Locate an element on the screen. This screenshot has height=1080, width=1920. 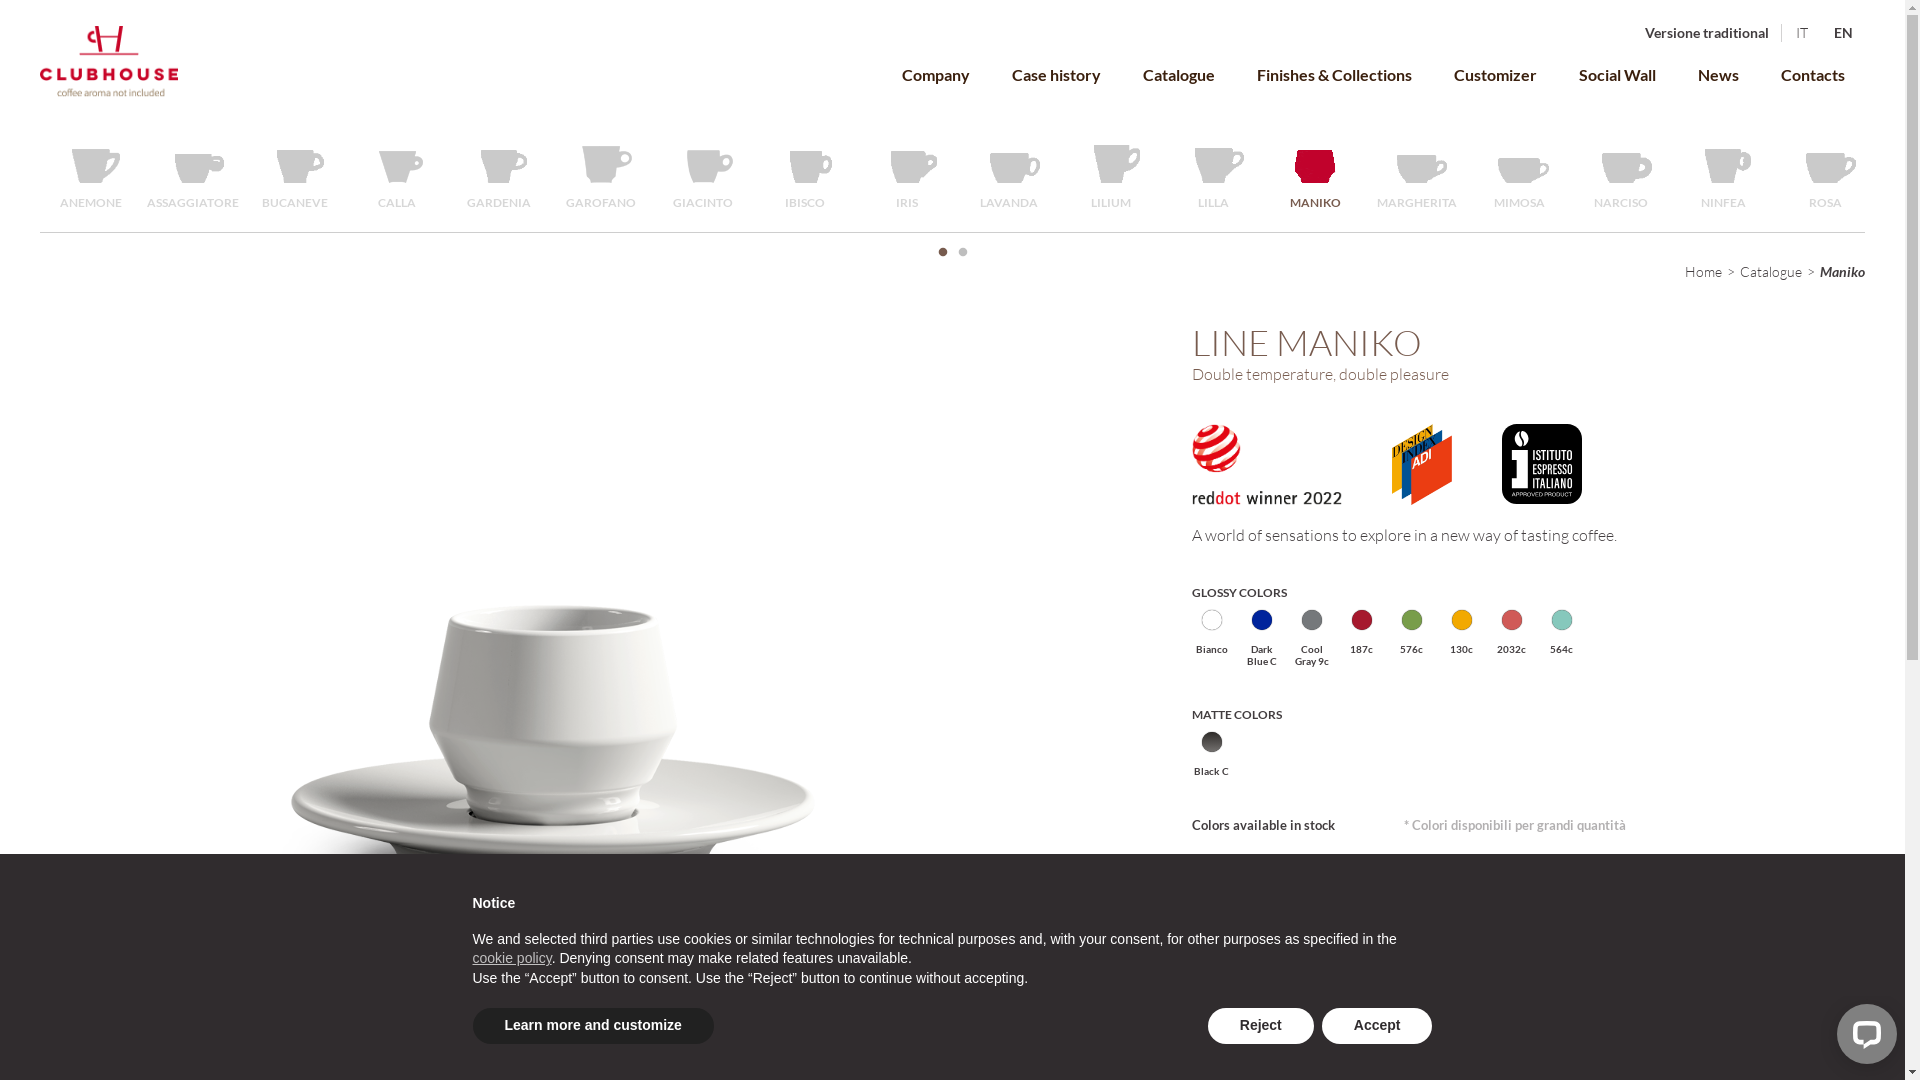
ANEMONE is located at coordinates (91, 173).